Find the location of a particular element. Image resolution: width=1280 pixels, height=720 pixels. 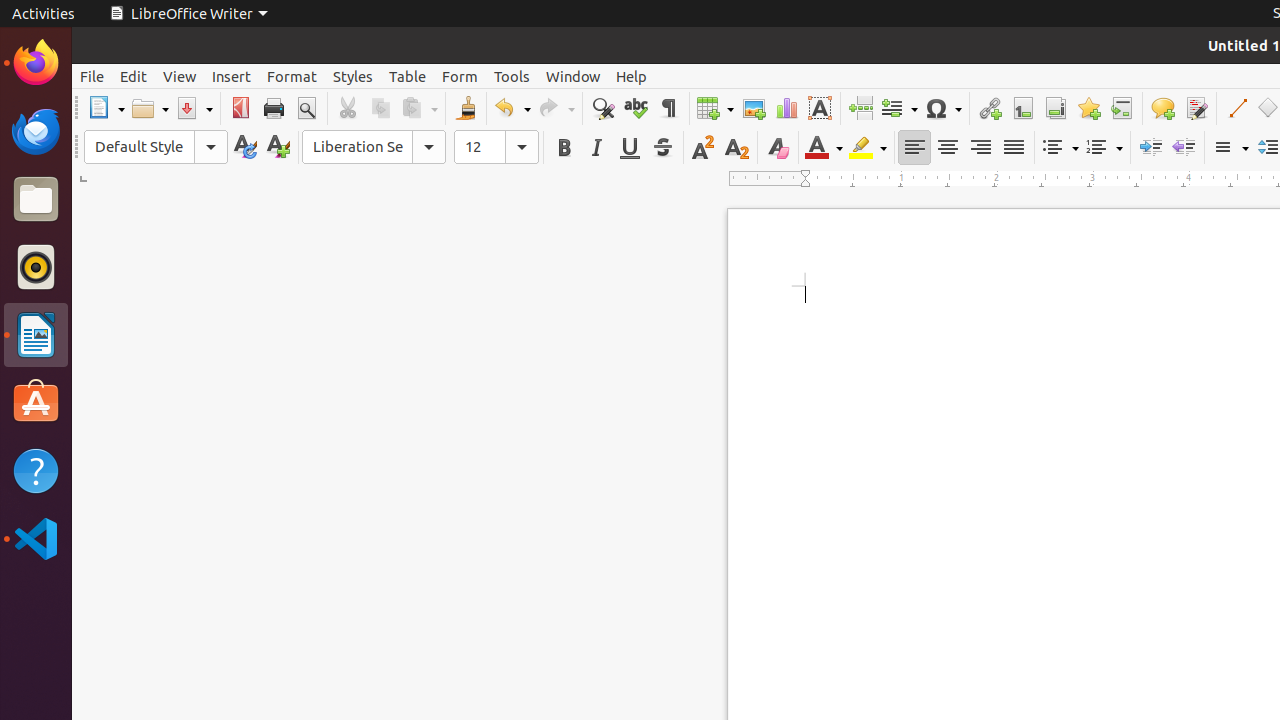

Clear is located at coordinates (778, 148).